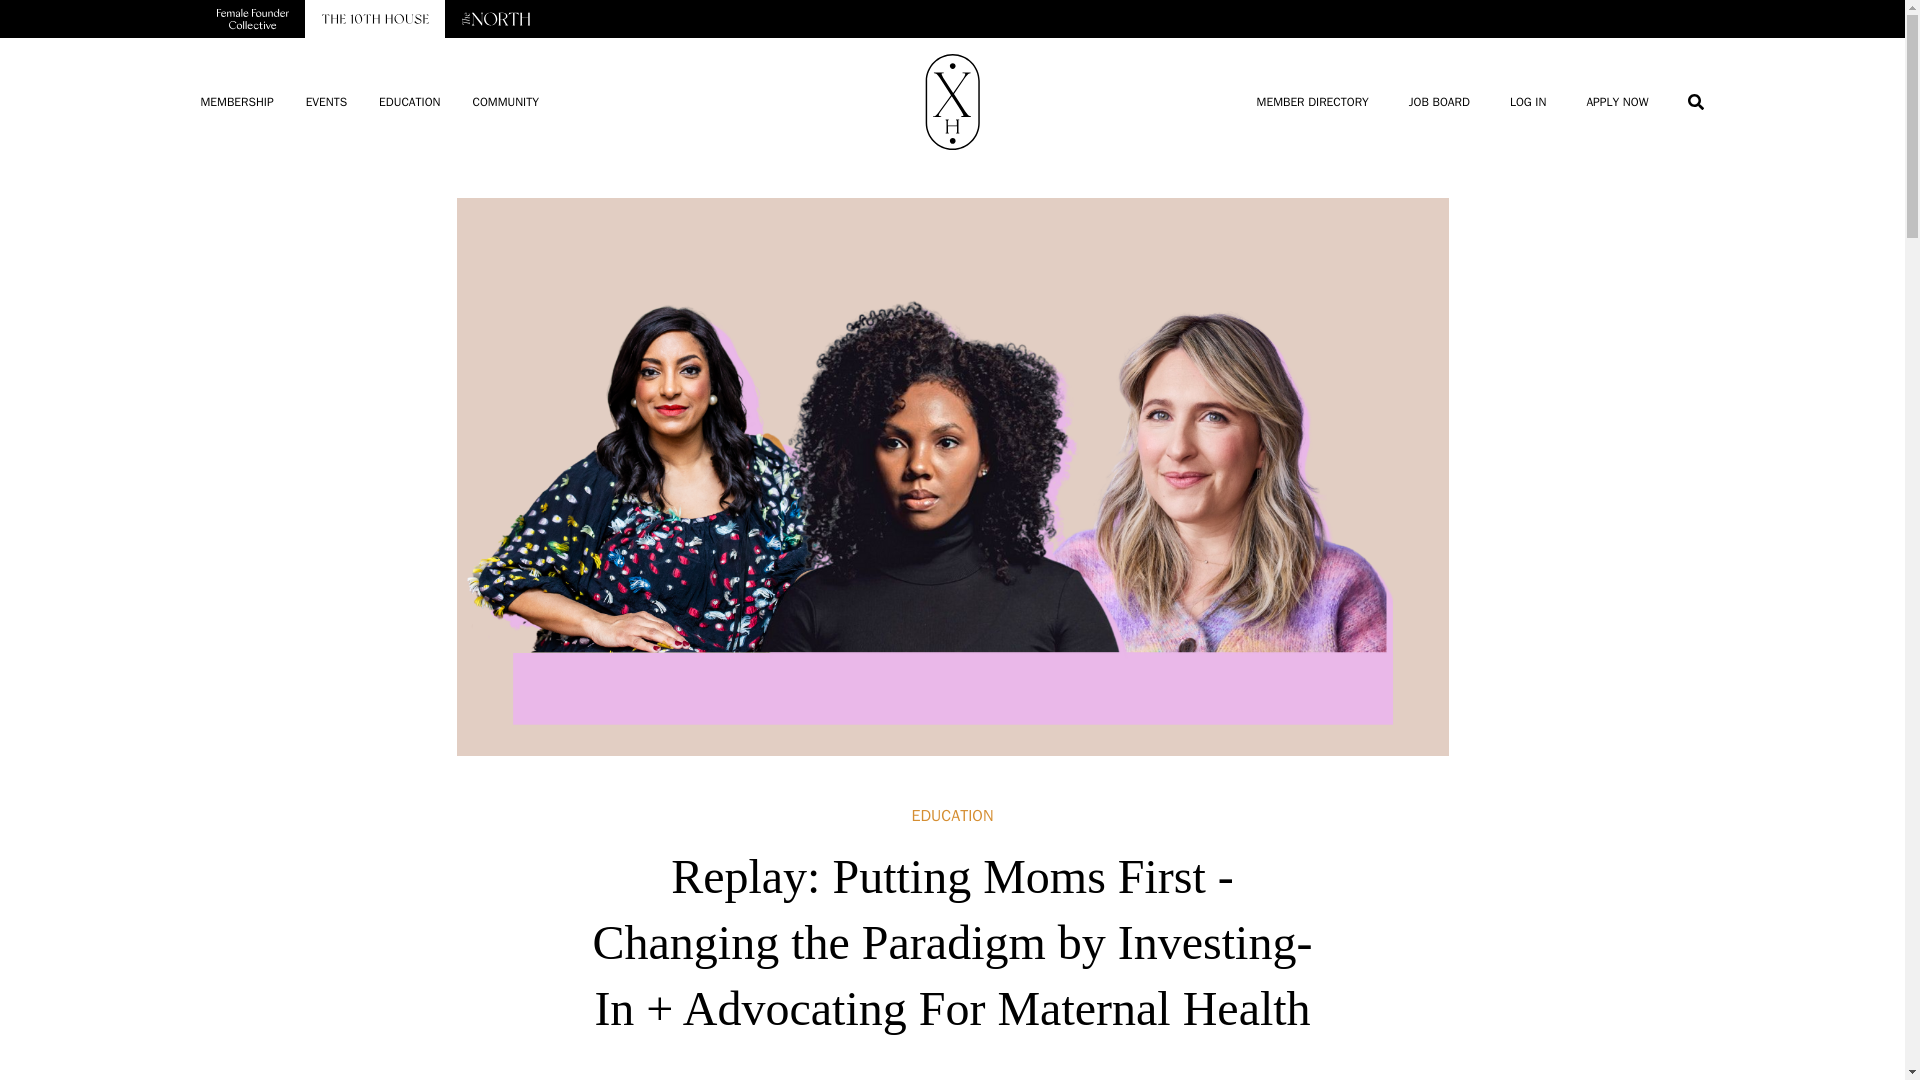  Describe the element at coordinates (953, 816) in the screenshot. I see `EDUCATION` at that location.